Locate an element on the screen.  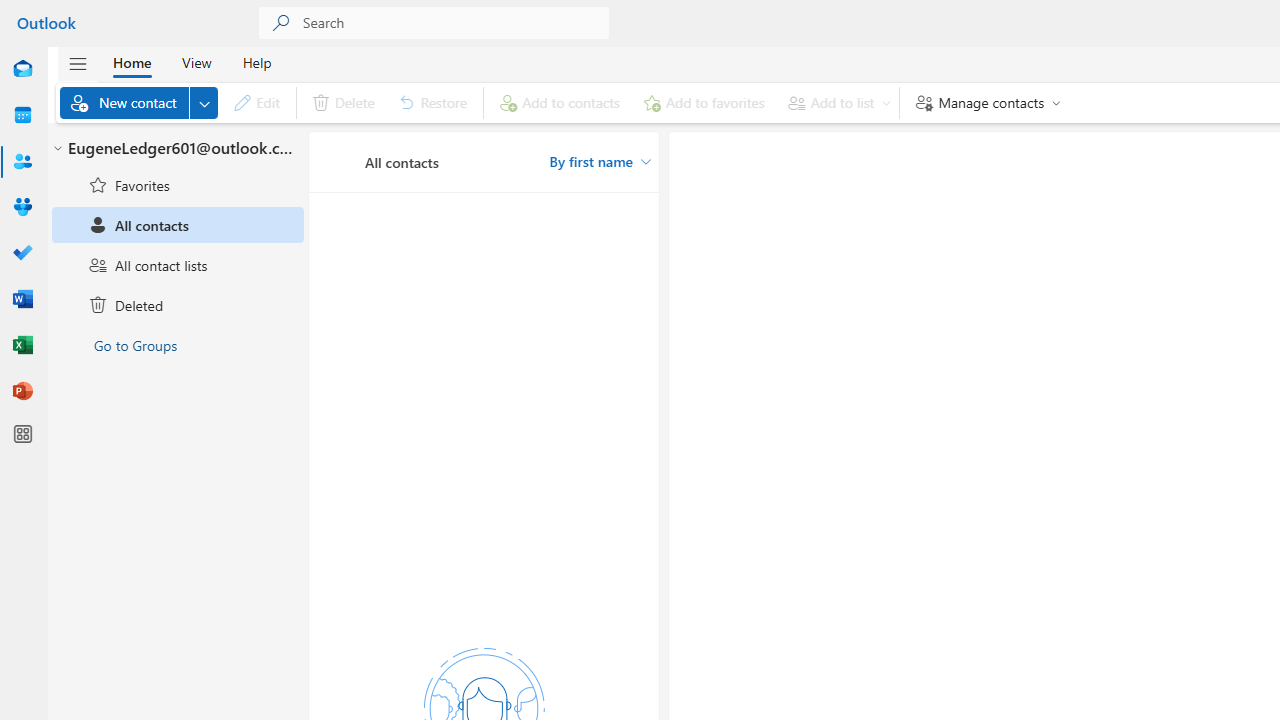
Deleted is located at coordinates (178, 305).